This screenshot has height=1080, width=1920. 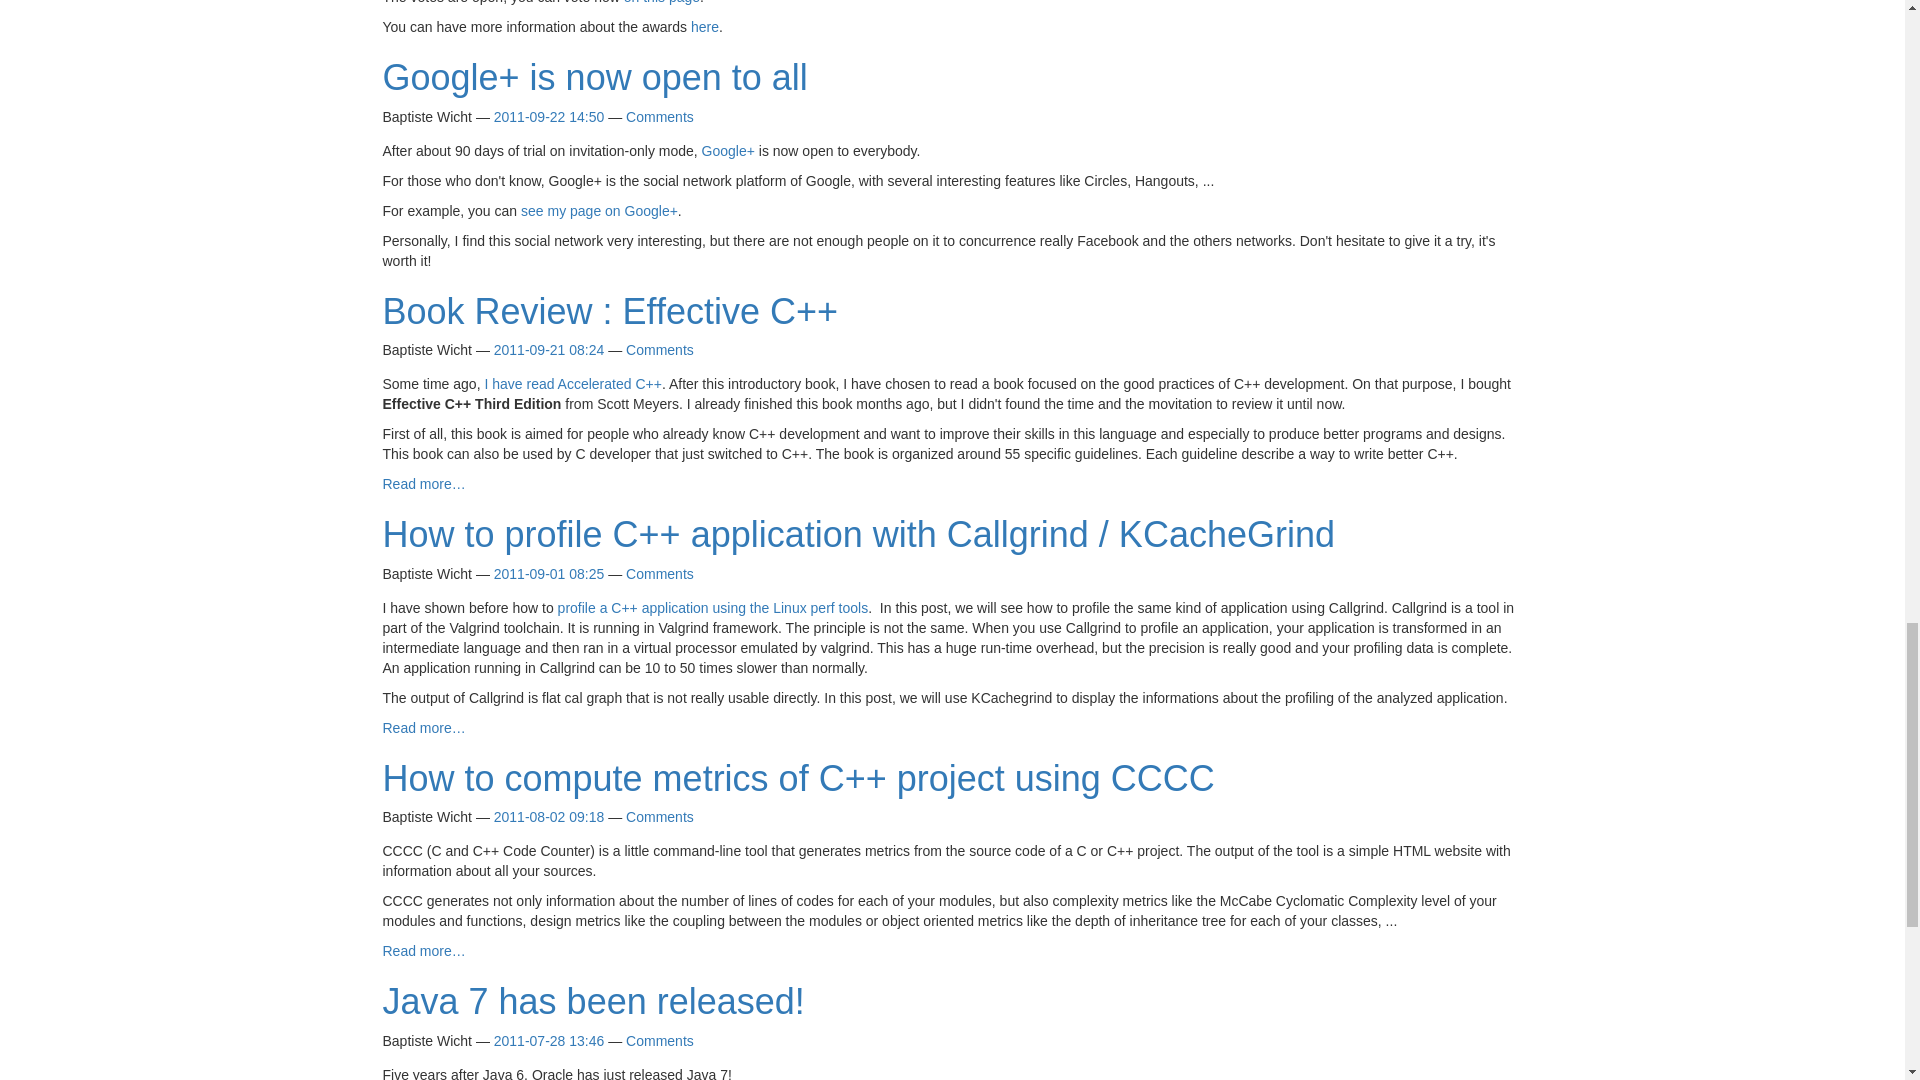 I want to click on Information about the Awards, so click(x=704, y=26).